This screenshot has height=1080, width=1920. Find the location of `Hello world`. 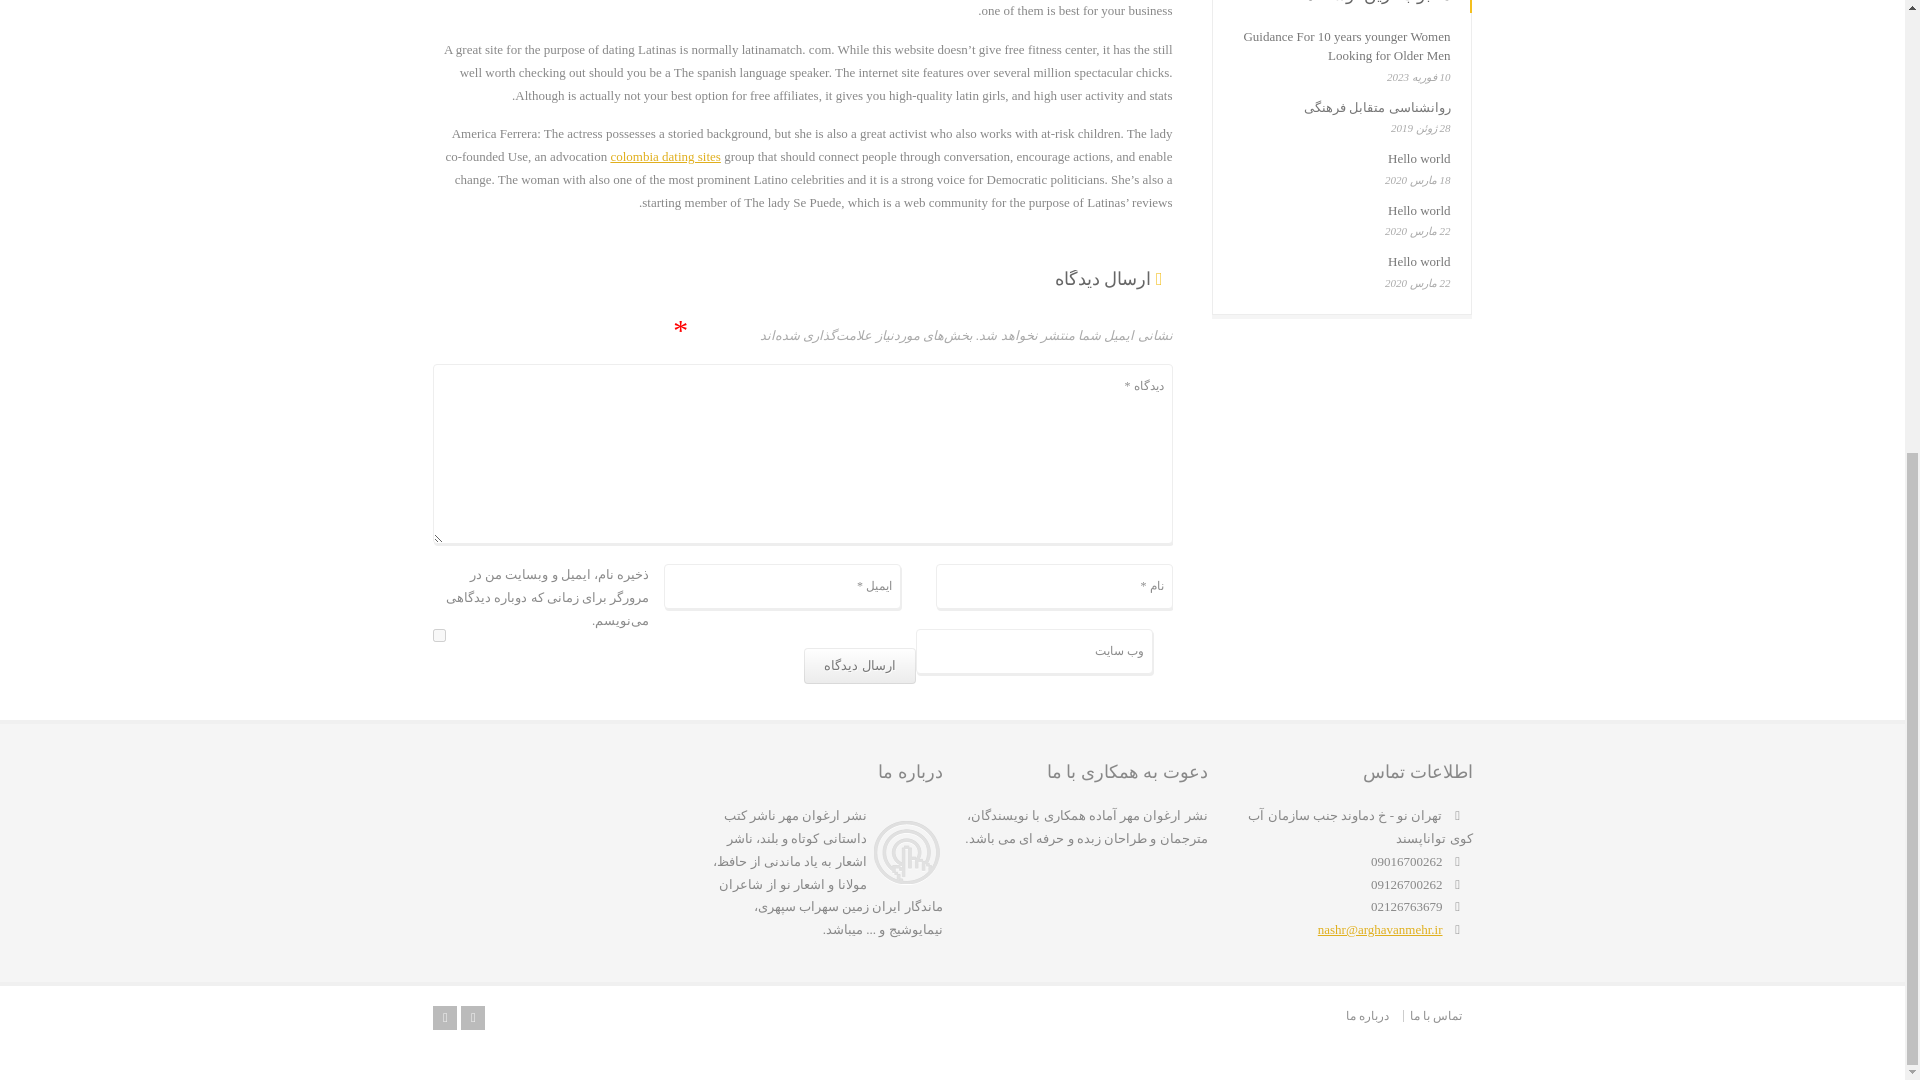

Hello world is located at coordinates (1418, 210).